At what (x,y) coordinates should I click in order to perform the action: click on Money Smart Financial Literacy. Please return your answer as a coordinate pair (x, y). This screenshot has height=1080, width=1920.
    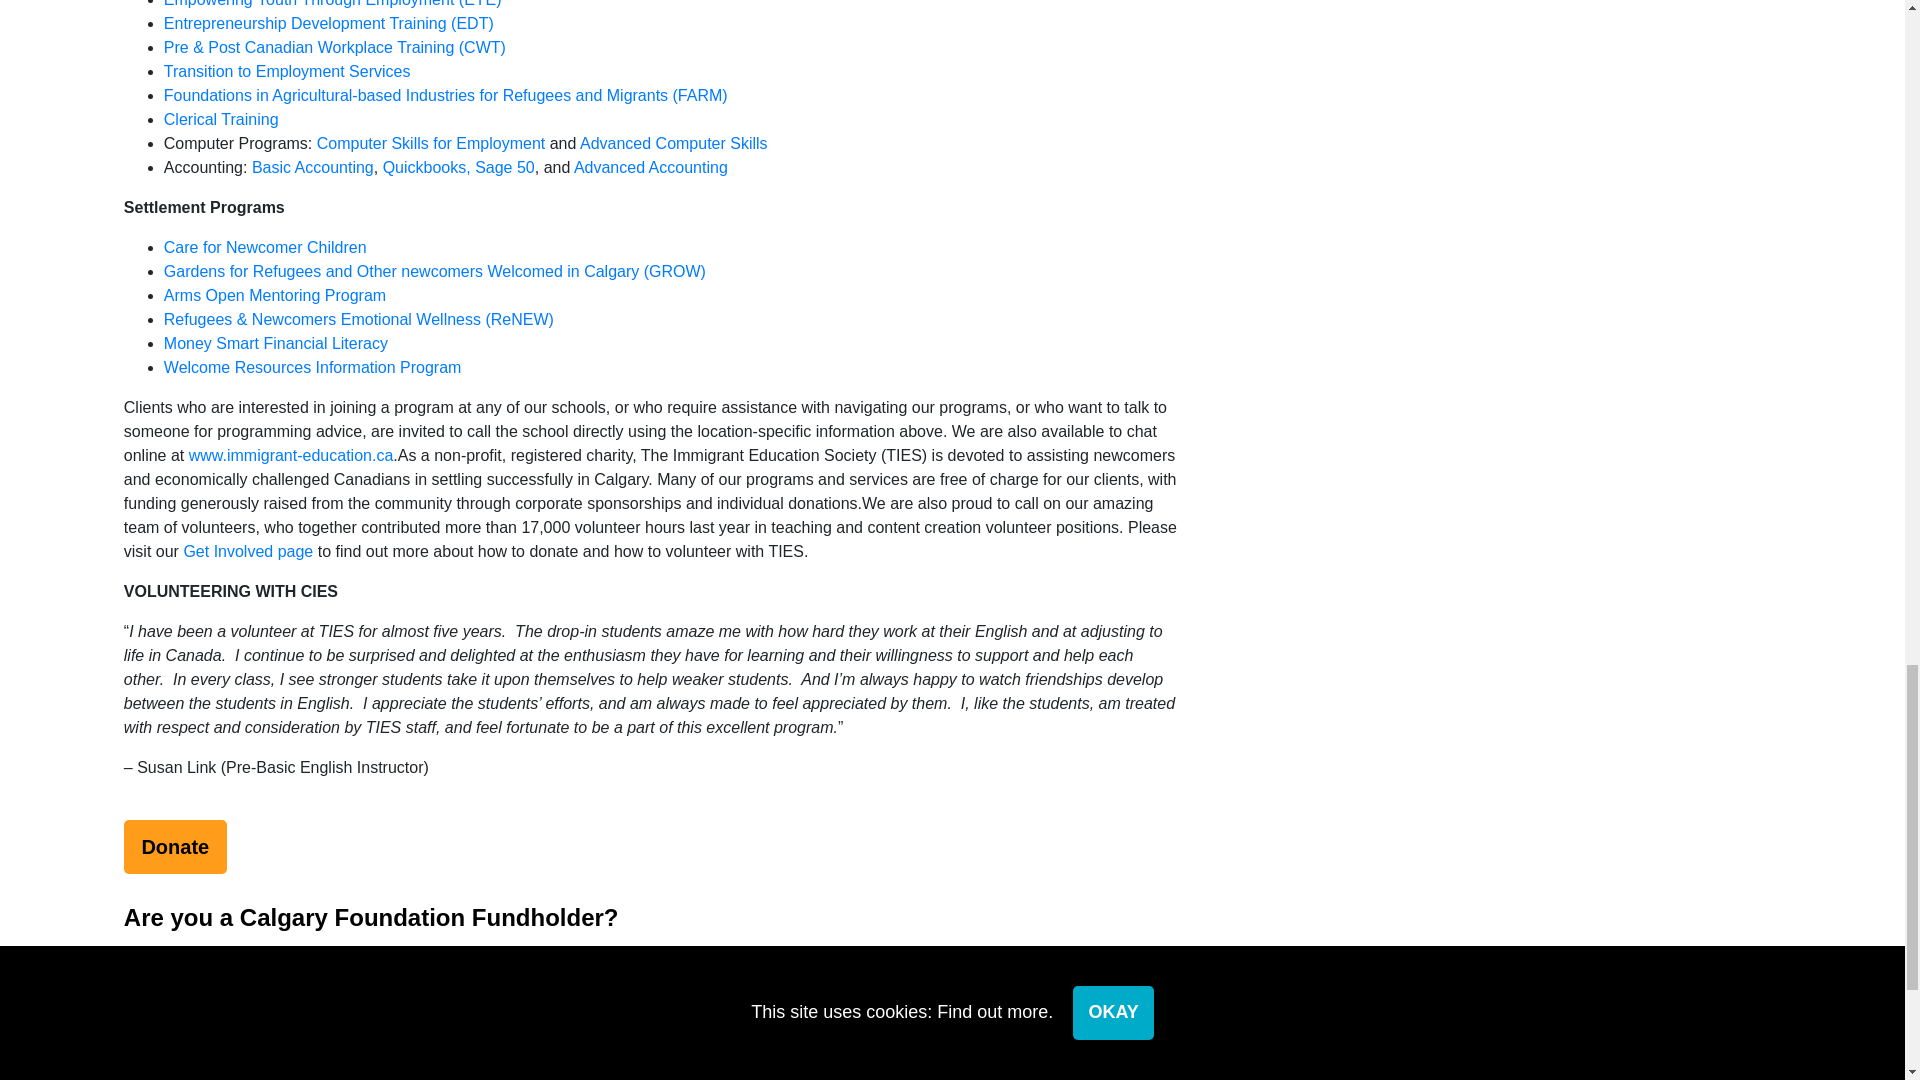
    Looking at the image, I should click on (275, 343).